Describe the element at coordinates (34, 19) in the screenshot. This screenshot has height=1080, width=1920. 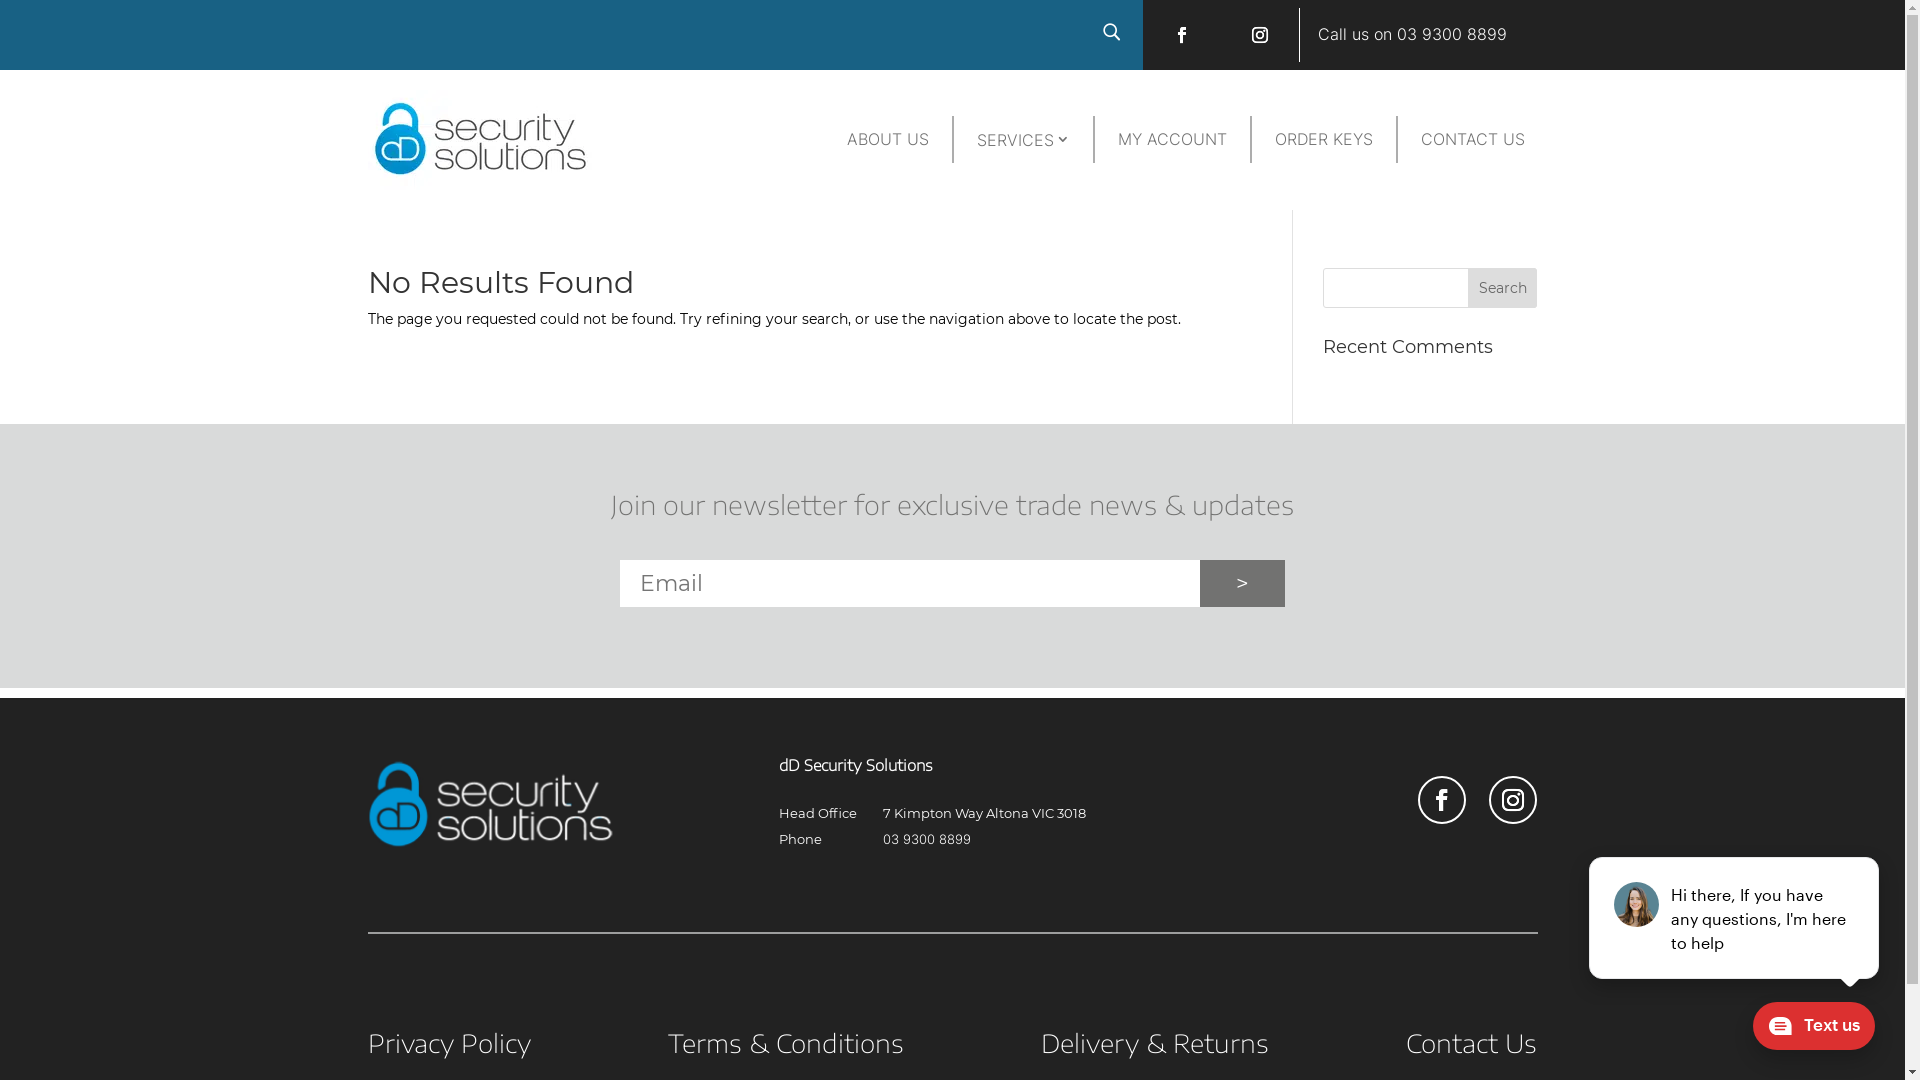
I see `Search` at that location.